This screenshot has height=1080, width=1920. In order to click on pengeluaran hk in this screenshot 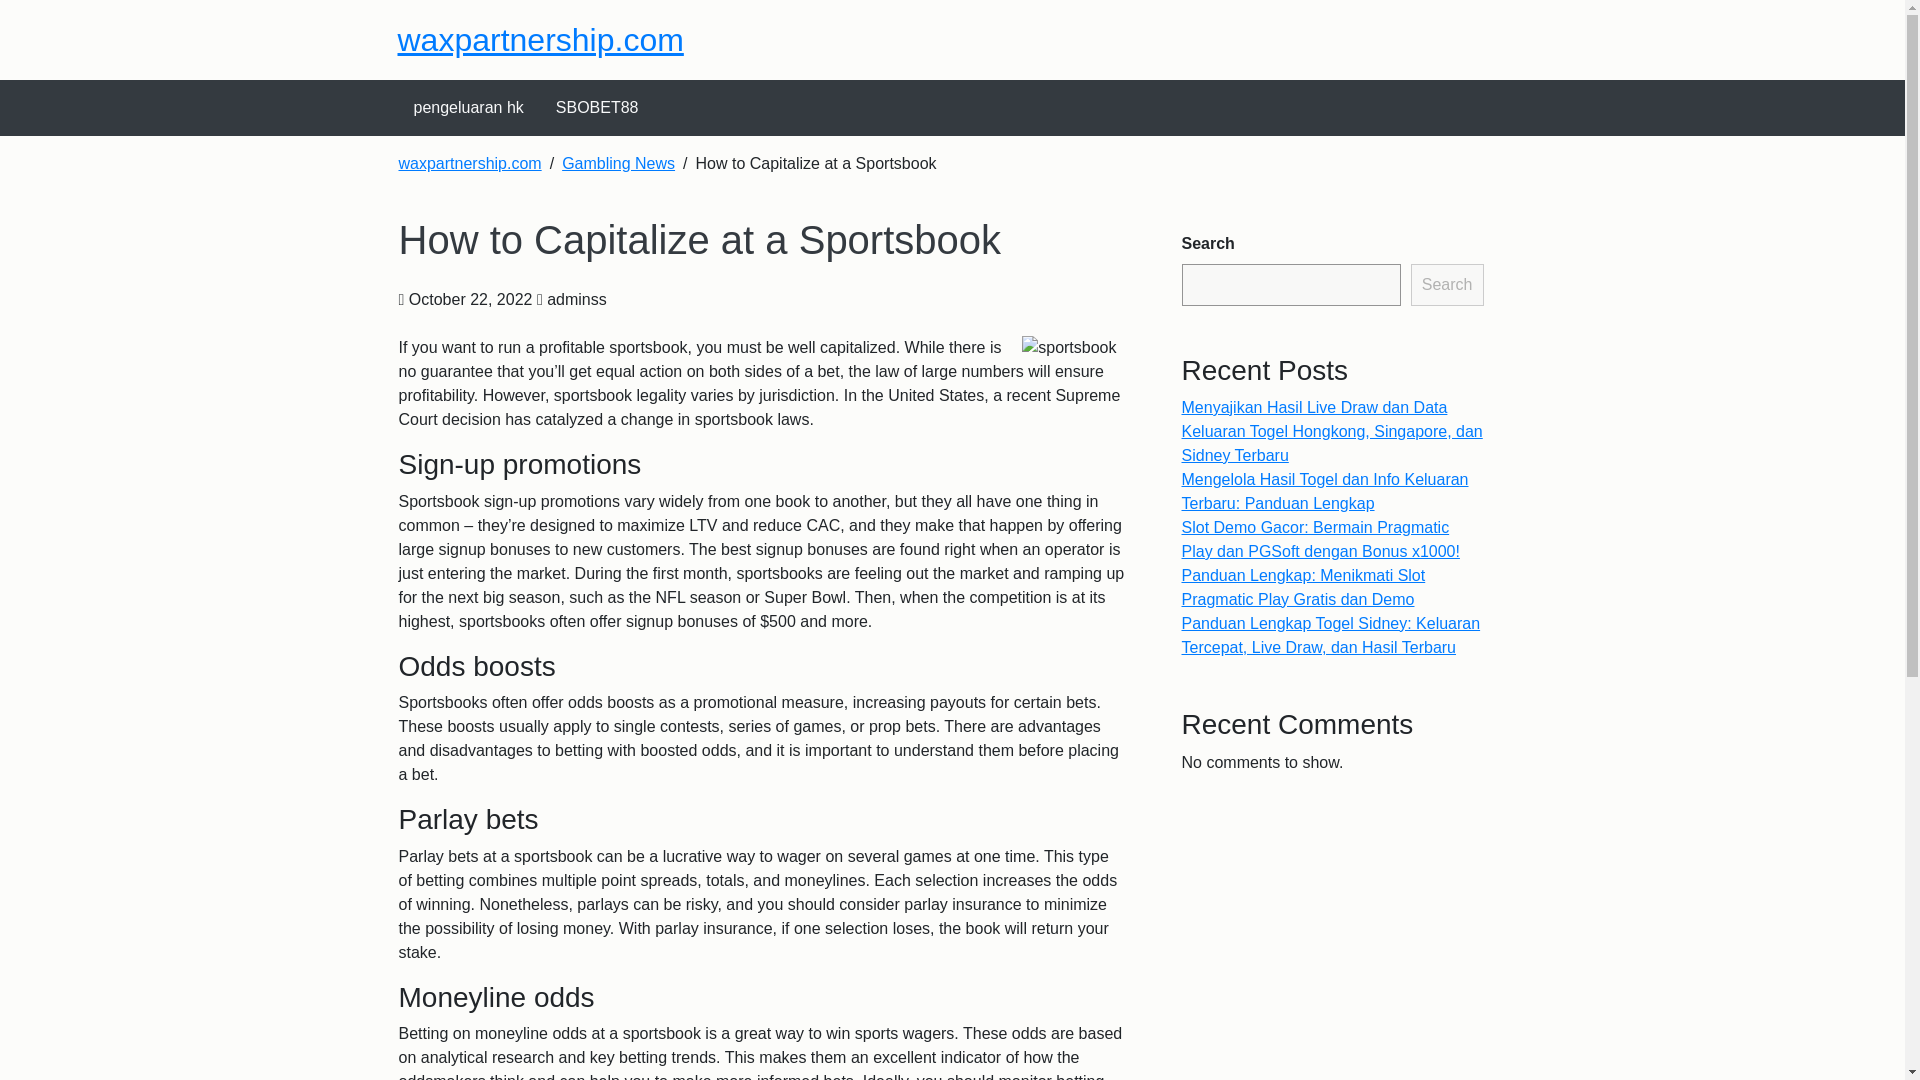, I will do `click(468, 108)`.